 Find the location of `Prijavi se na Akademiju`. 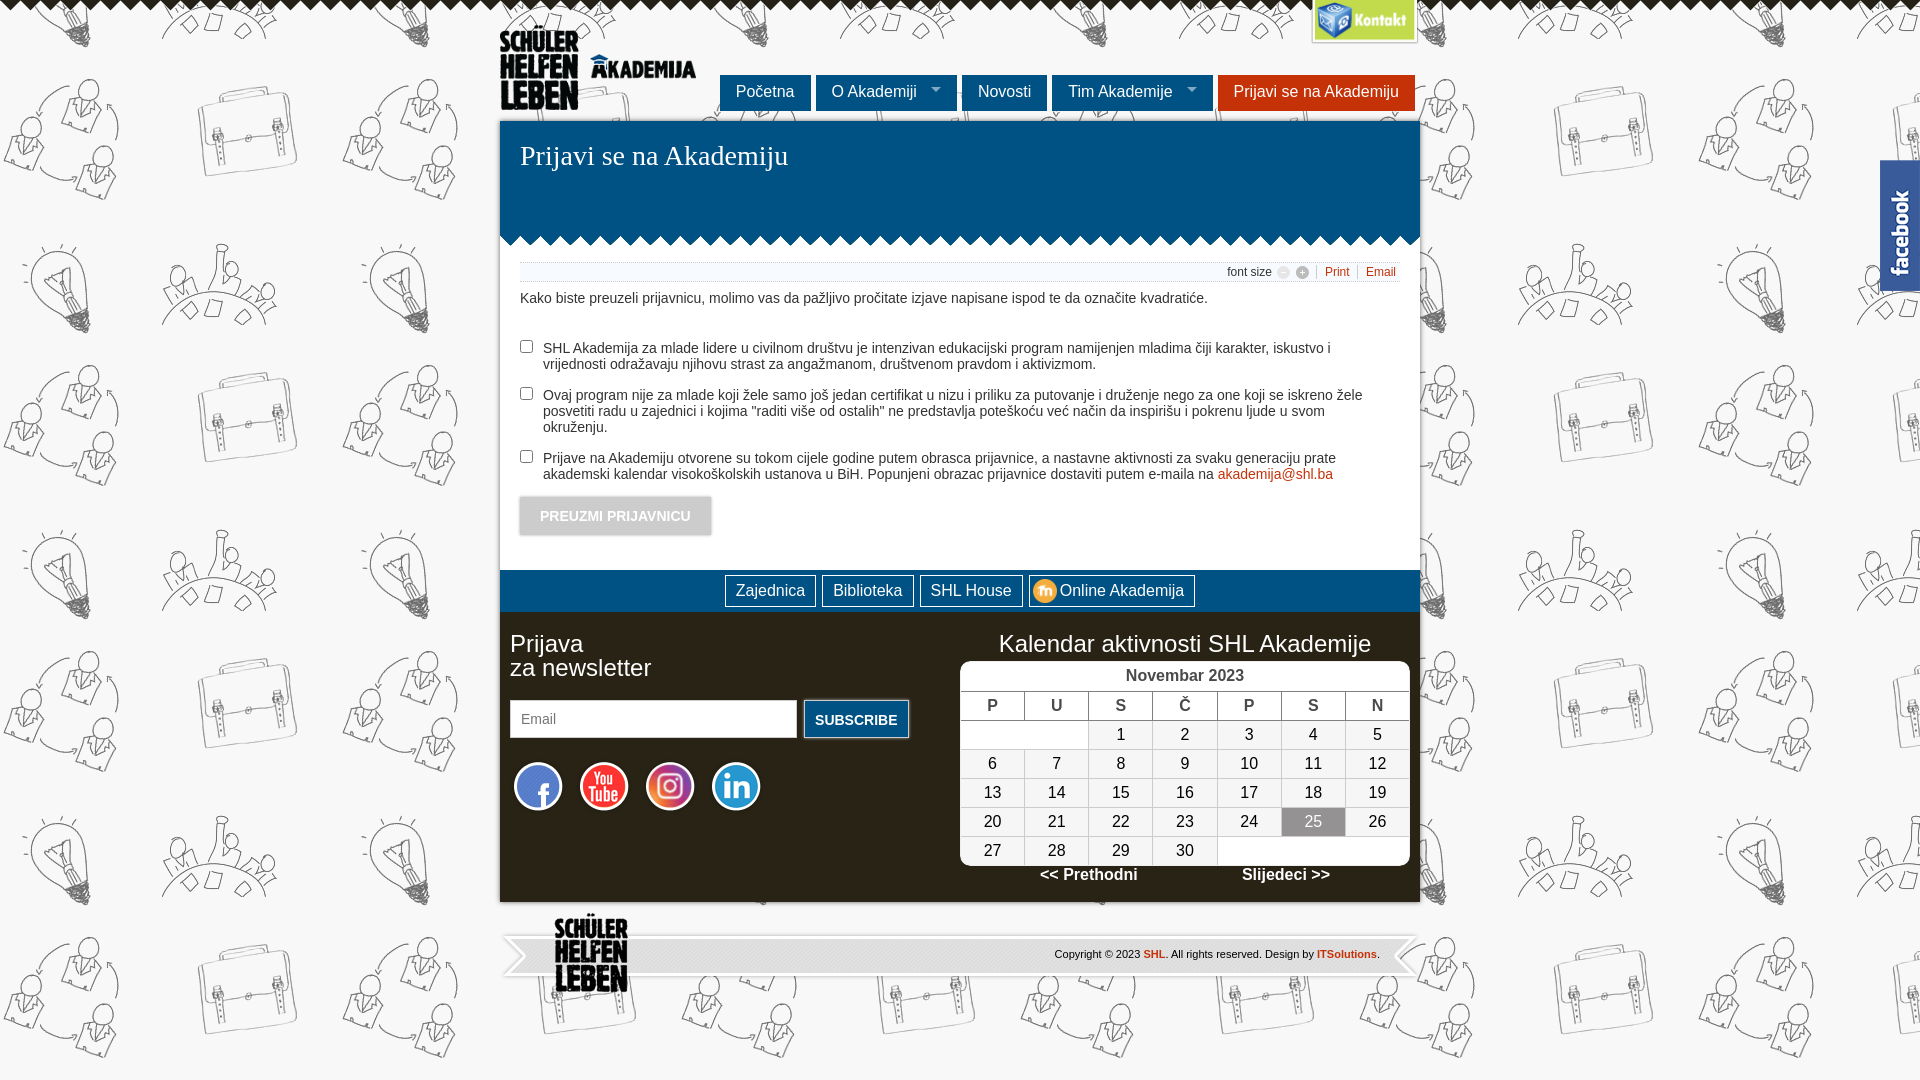

Prijavi se na Akademiju is located at coordinates (1316, 93).